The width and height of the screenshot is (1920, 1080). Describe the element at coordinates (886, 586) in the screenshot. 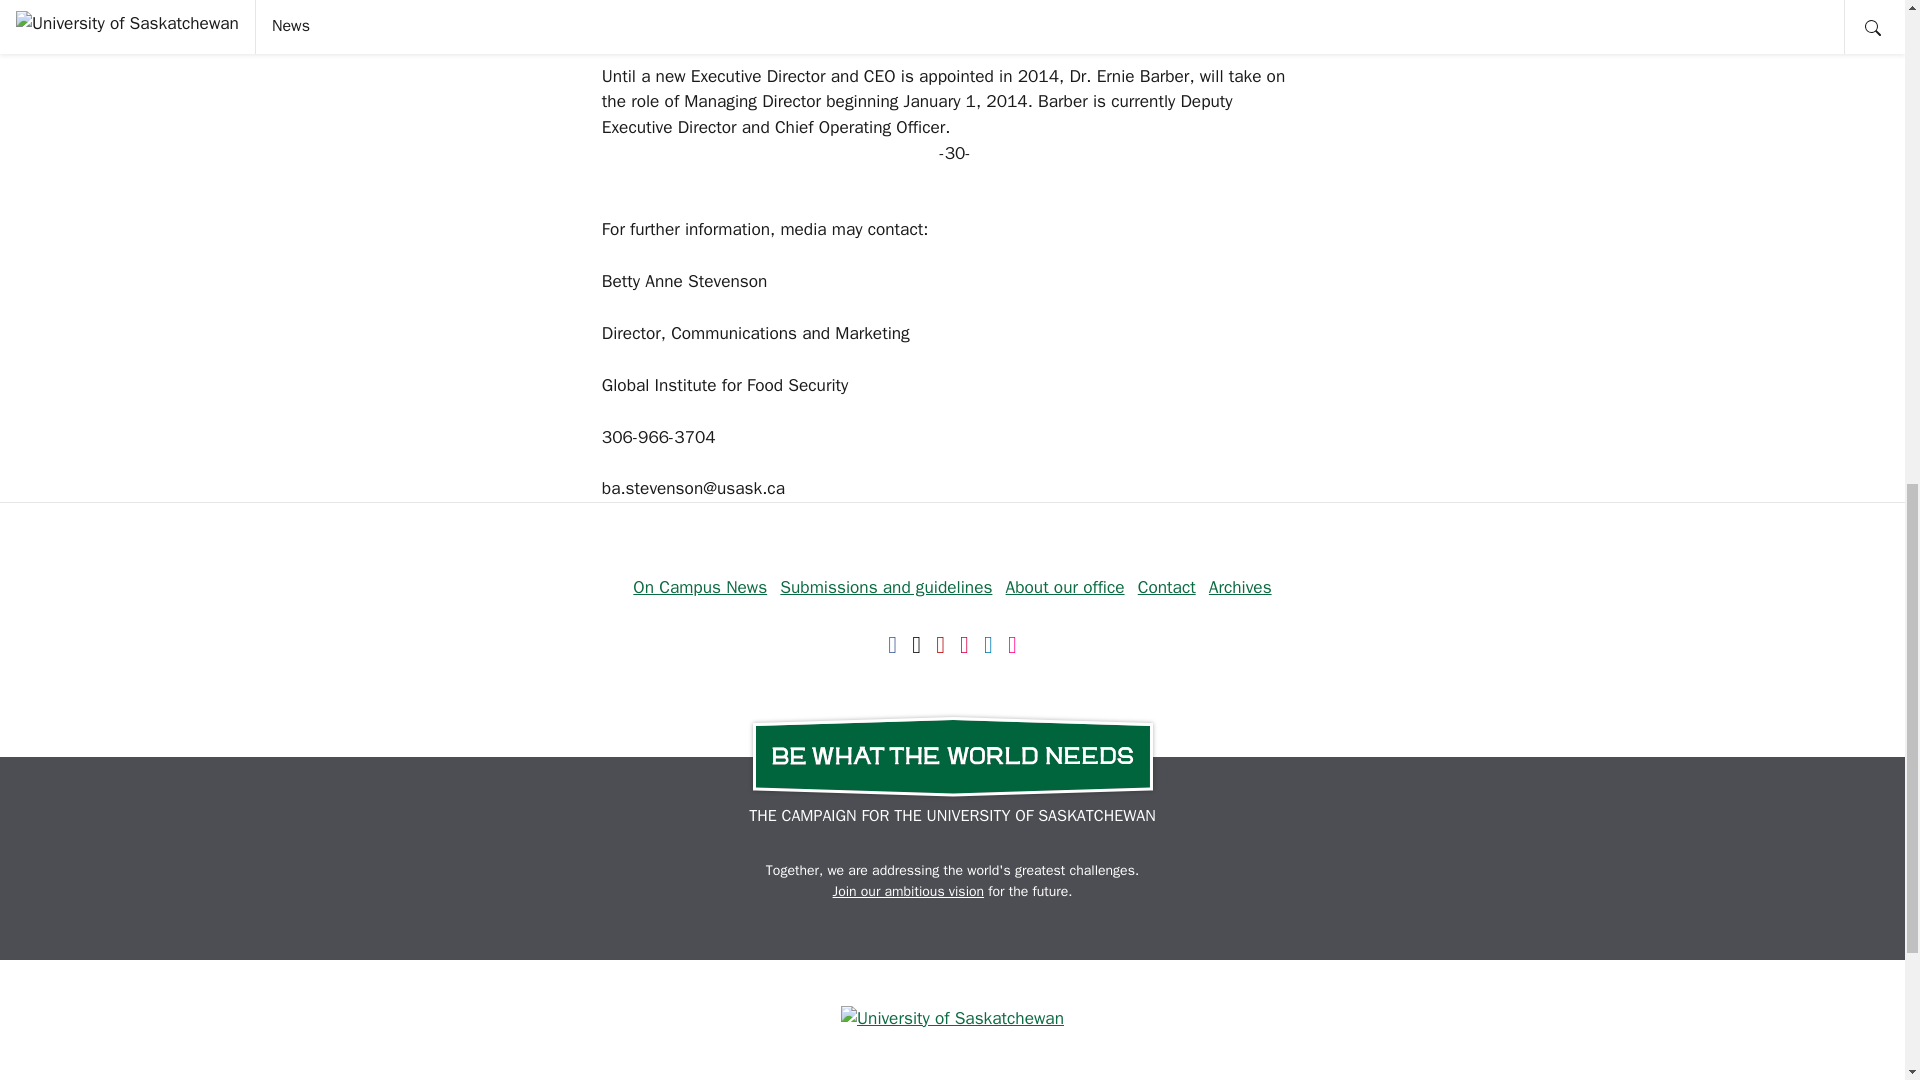

I see `Submissions and guidelines` at that location.